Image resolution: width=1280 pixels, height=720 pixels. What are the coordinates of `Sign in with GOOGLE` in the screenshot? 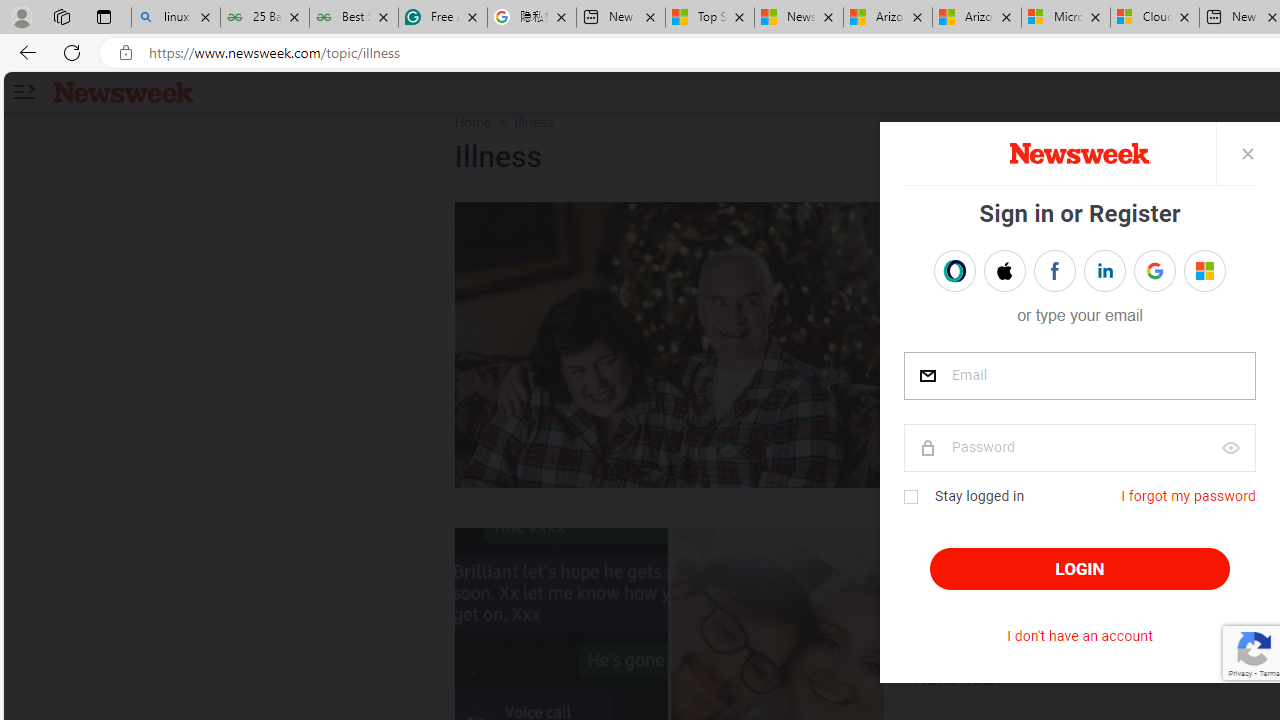 It's located at (1154, 270).